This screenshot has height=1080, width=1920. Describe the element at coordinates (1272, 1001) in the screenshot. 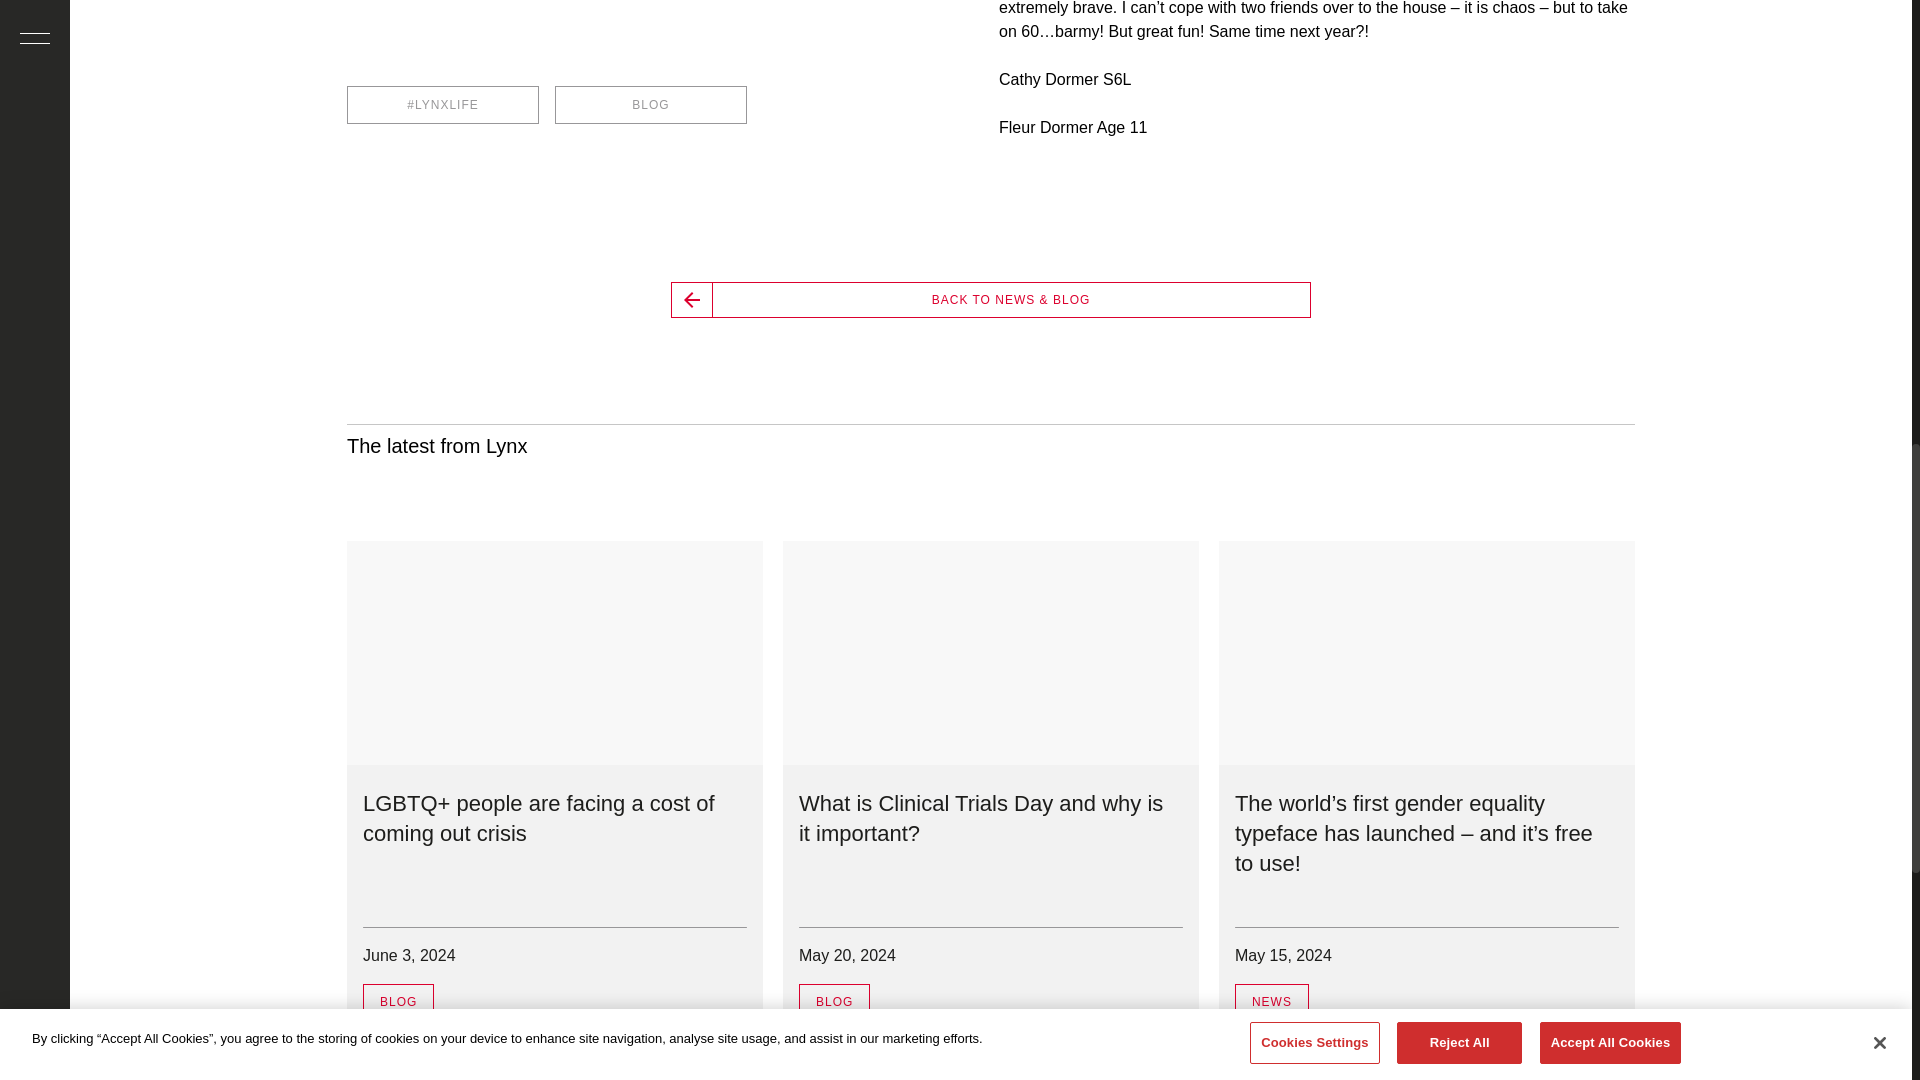

I see `News` at that location.